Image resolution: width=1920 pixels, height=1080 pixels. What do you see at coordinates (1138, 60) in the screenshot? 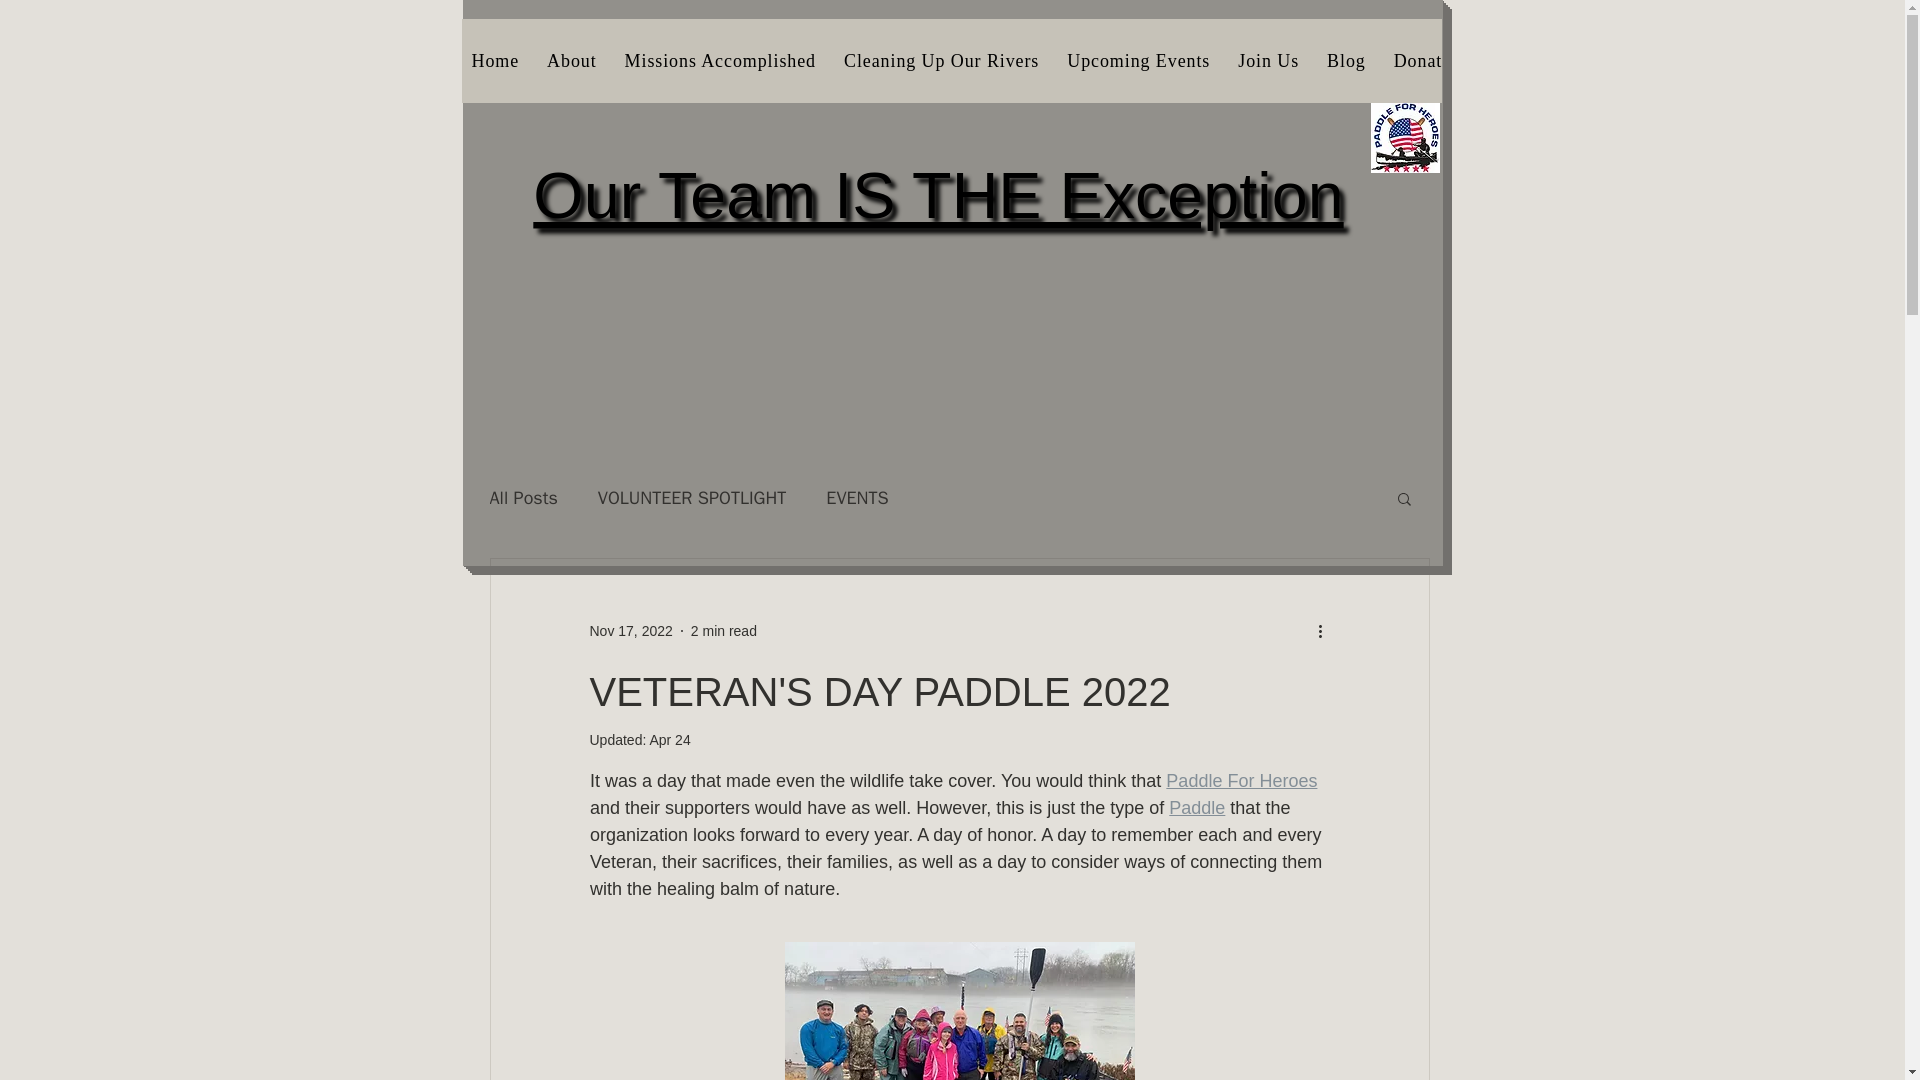
I see `Paddle` at bounding box center [1138, 60].